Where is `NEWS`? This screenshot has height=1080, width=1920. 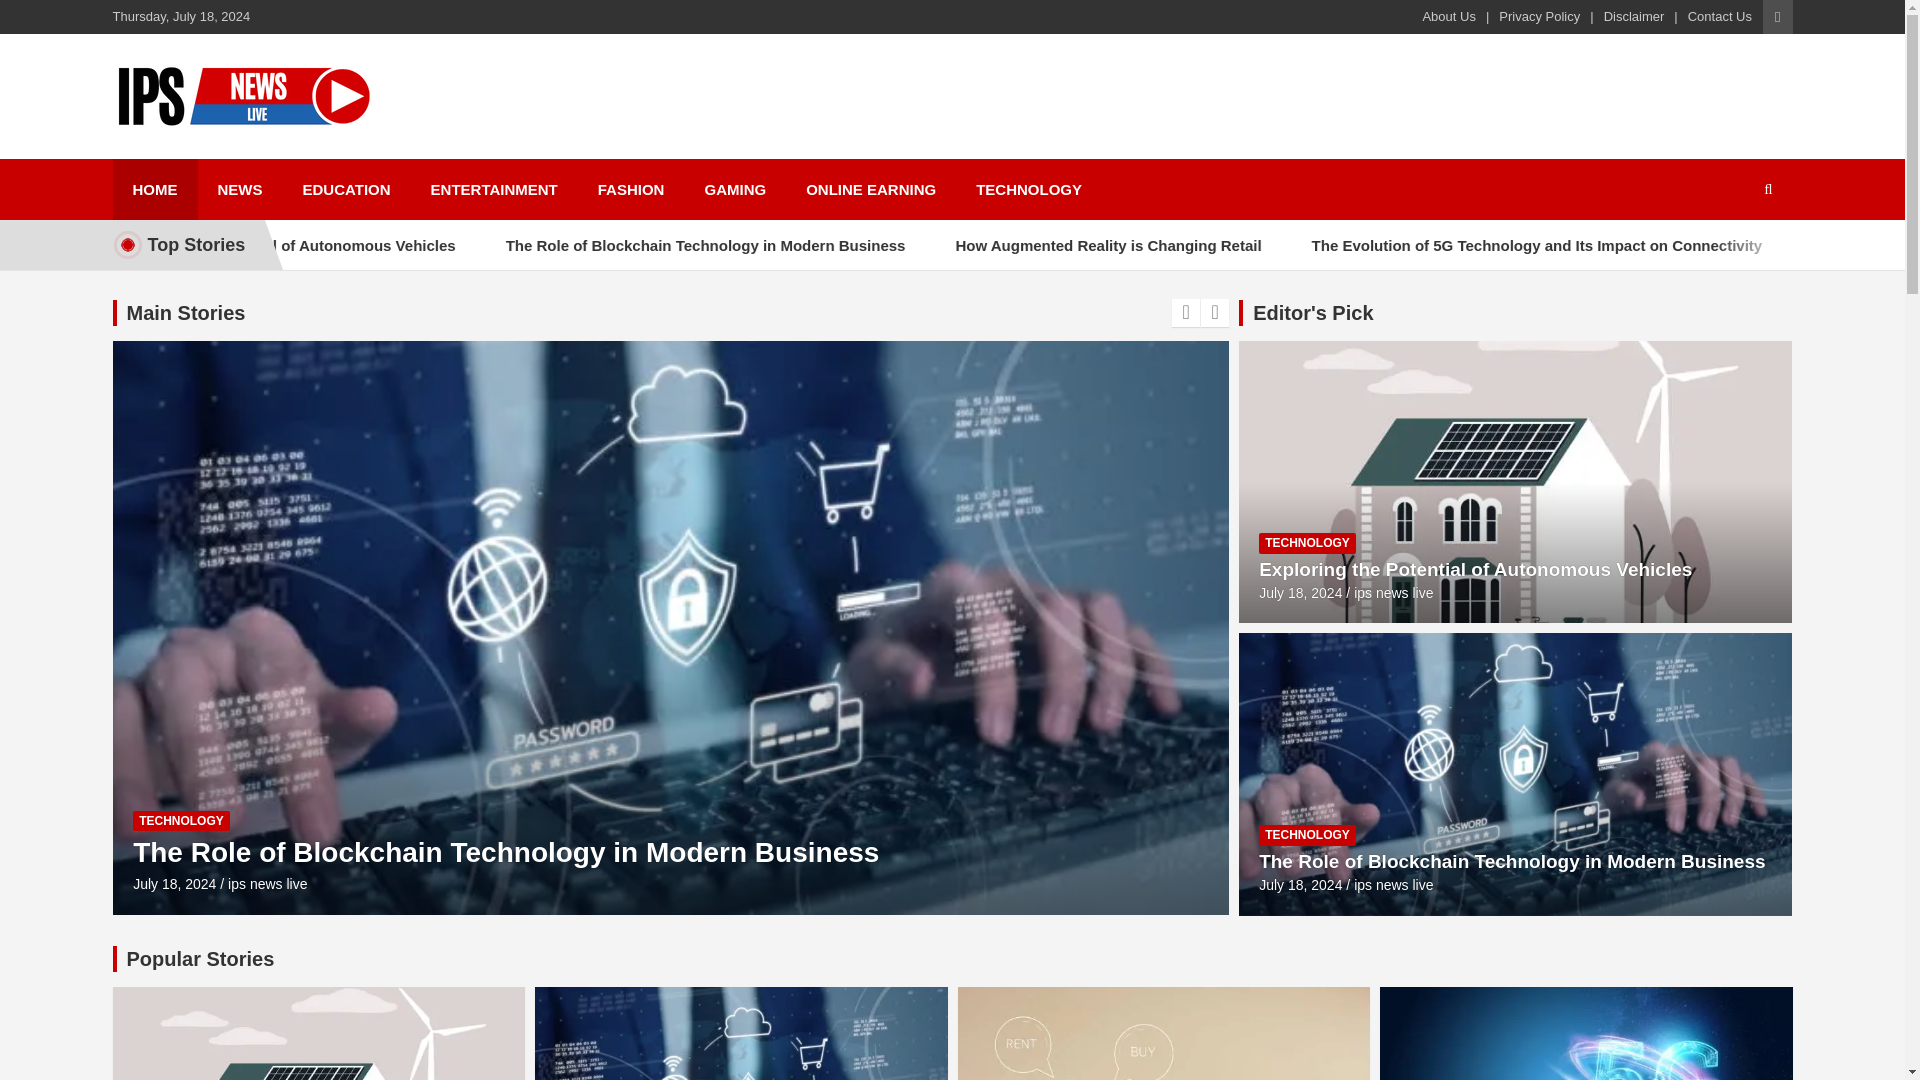
NEWS is located at coordinates (240, 189).